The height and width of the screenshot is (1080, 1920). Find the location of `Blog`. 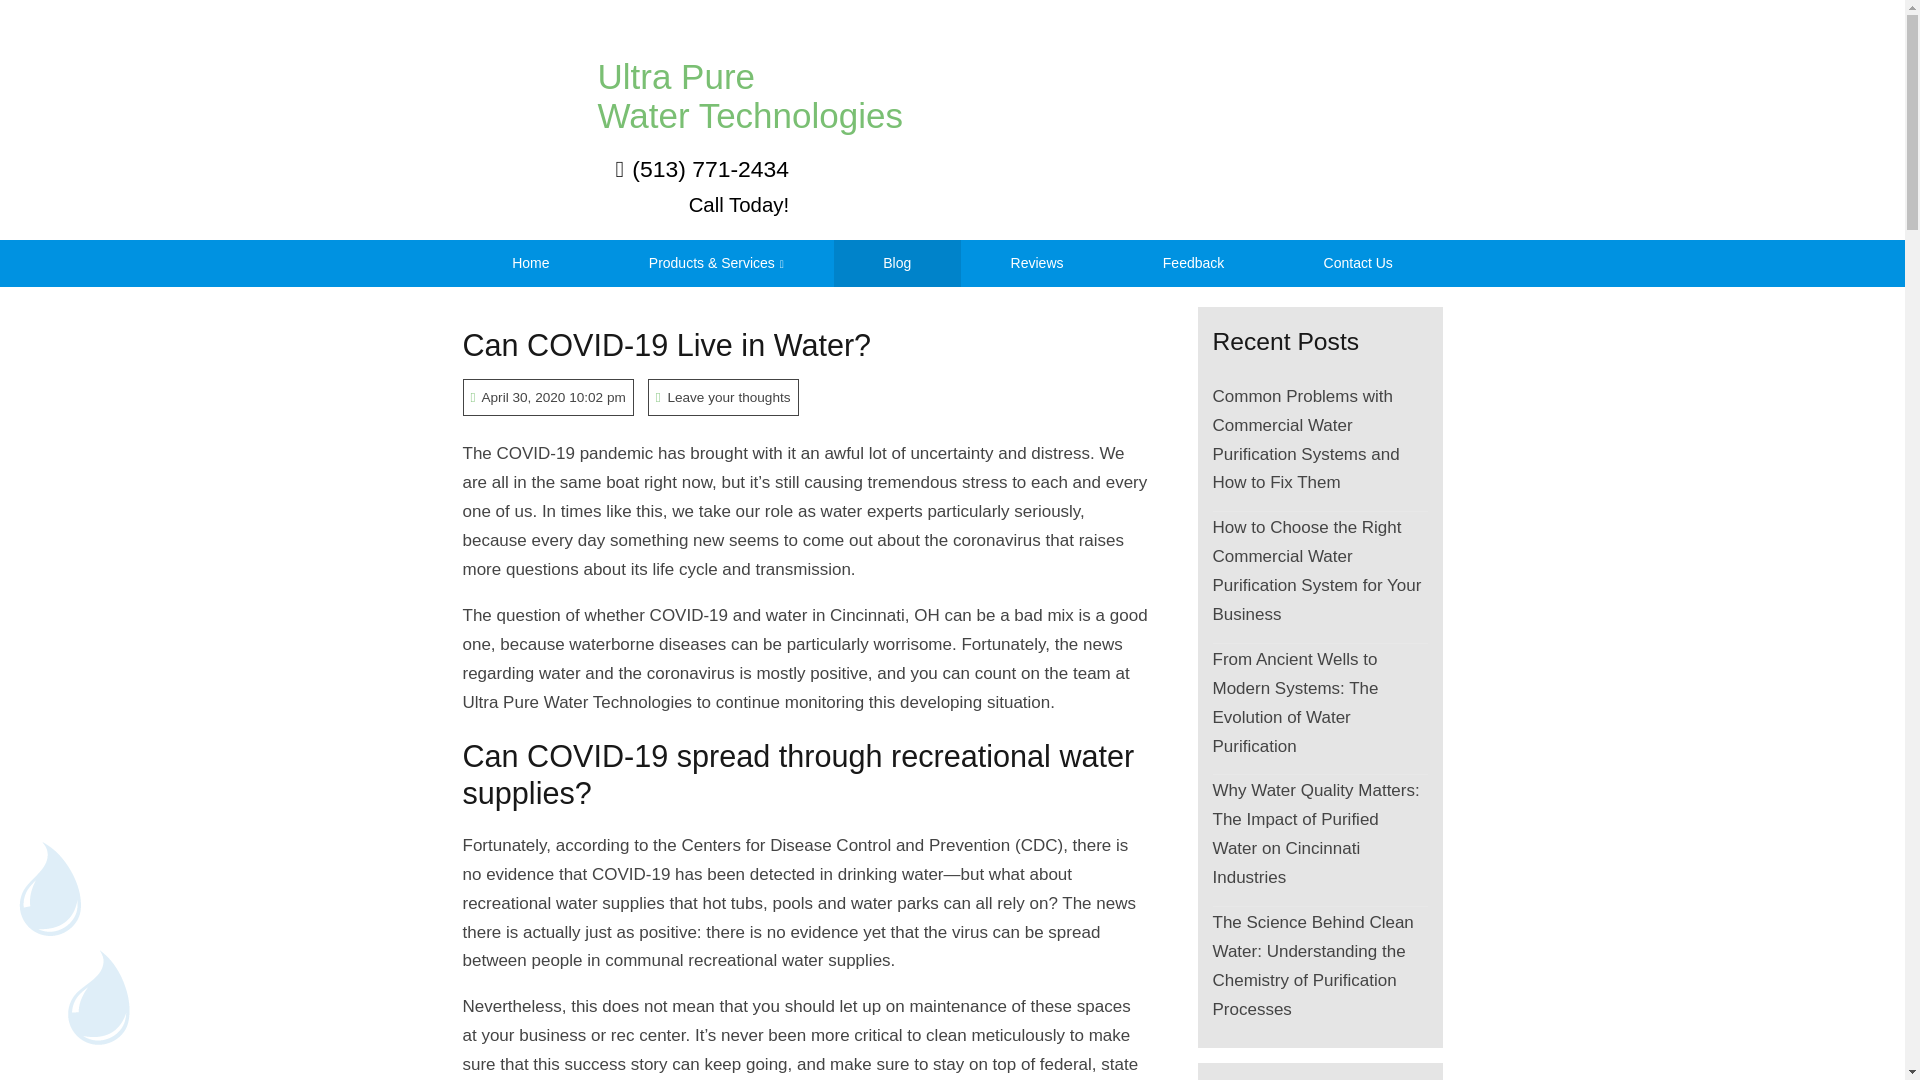

Blog is located at coordinates (682, 73).